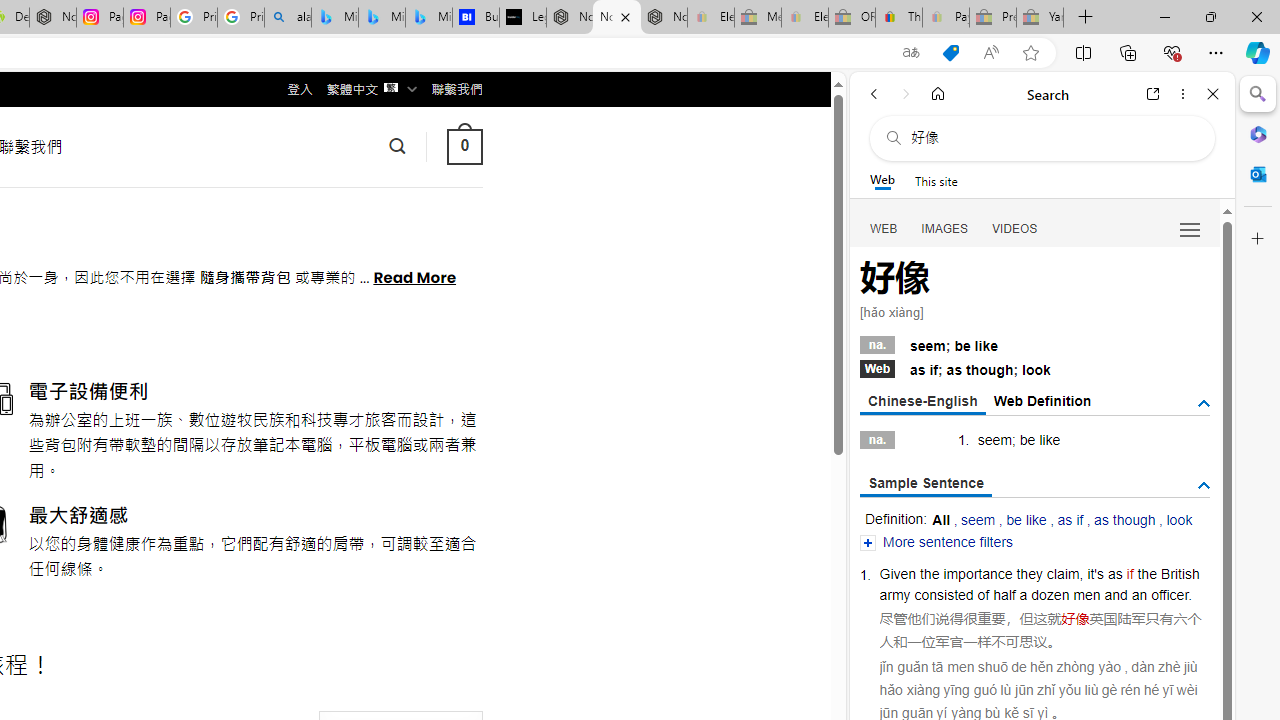 The height and width of the screenshot is (720, 1280). What do you see at coordinates (464, 146) in the screenshot?
I see ` 0 ` at bounding box center [464, 146].